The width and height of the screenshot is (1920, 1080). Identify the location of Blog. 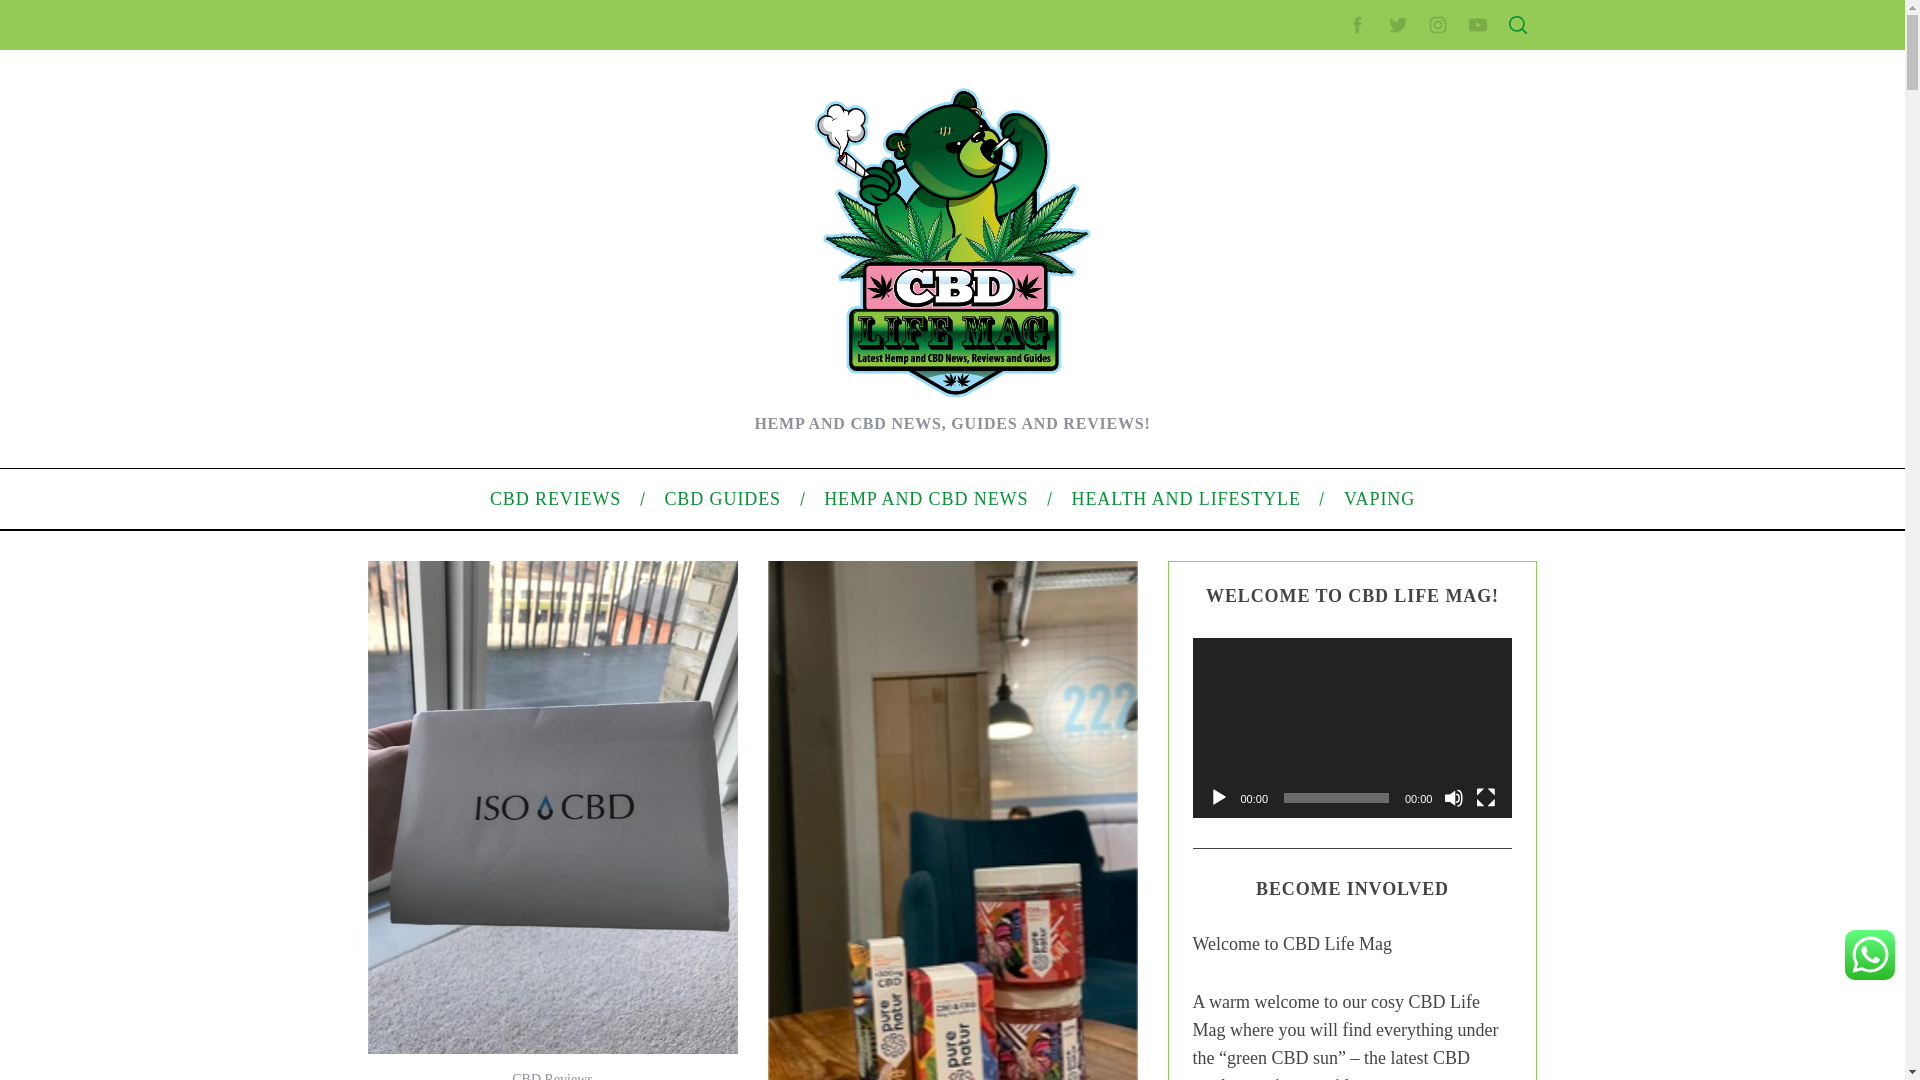
(1288, 674).